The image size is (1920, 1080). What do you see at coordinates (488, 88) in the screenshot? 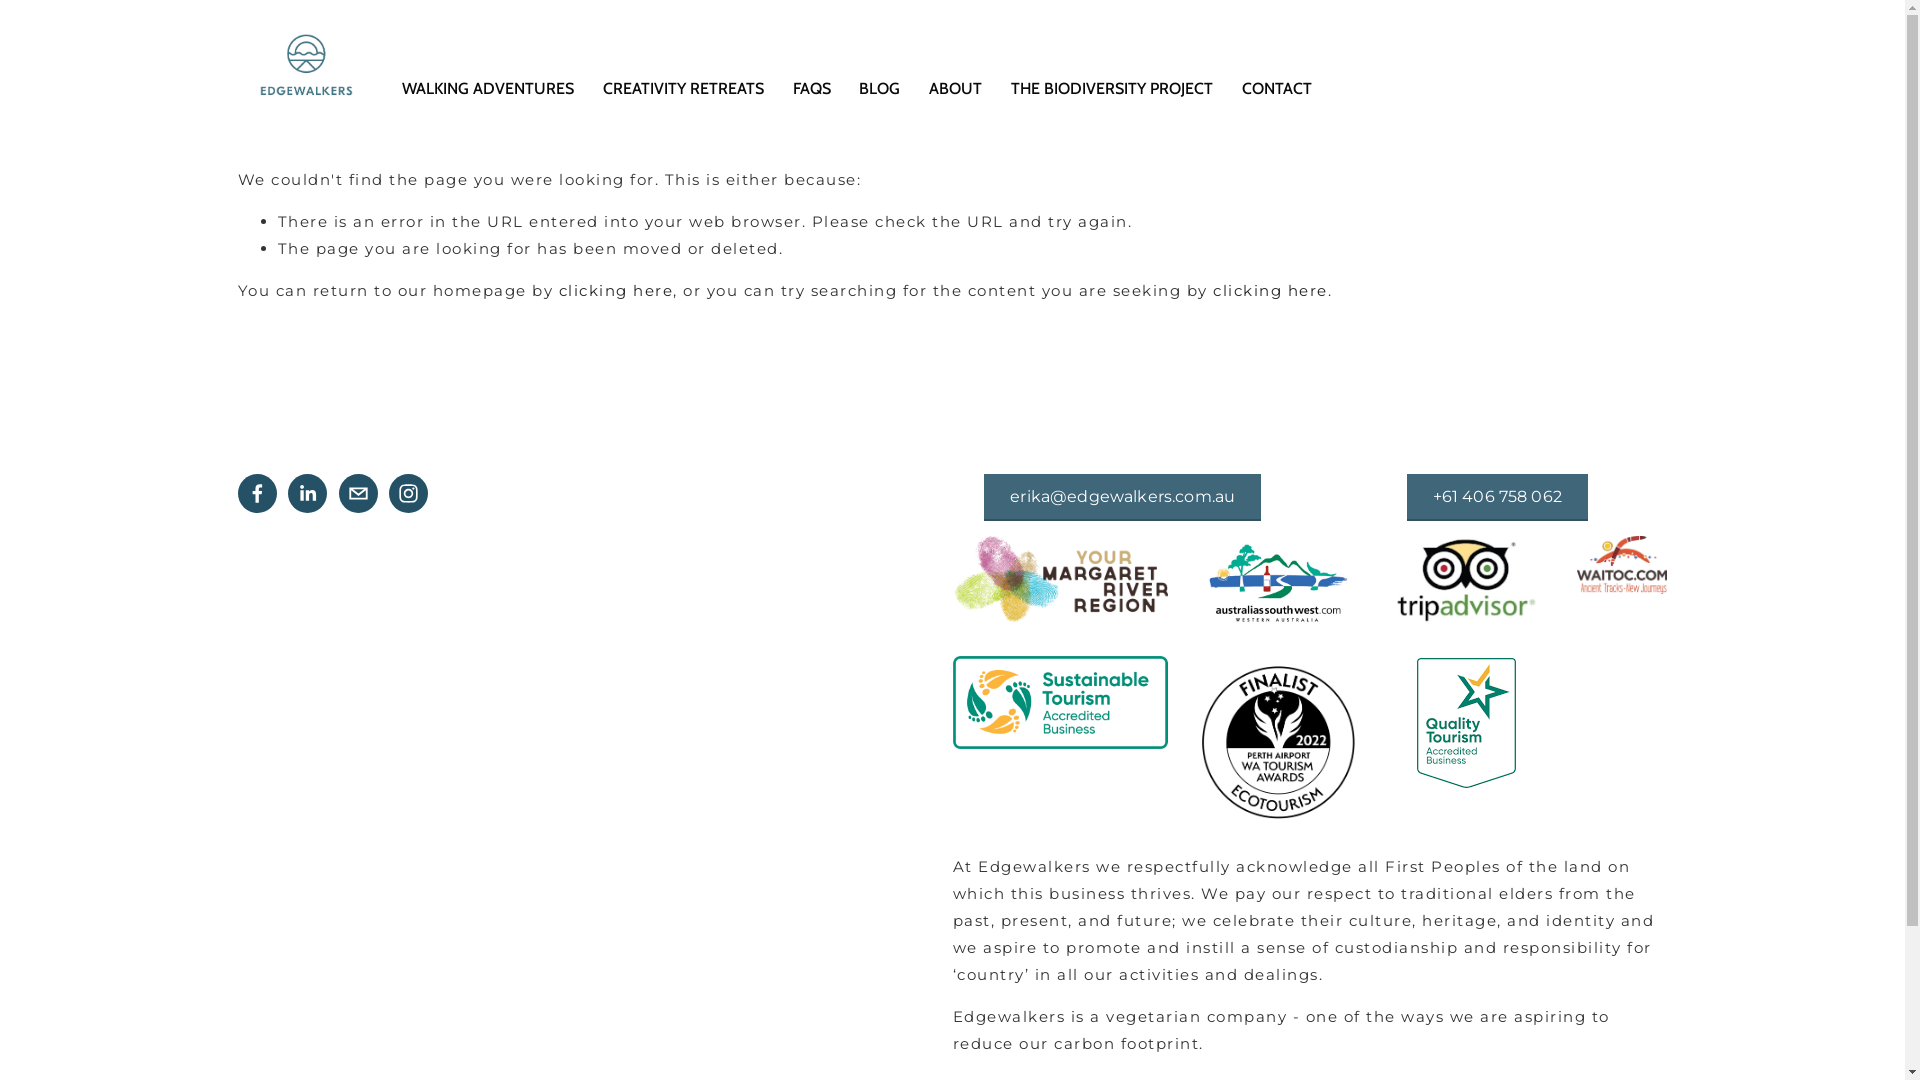
I see `WALKING ADVENTURES` at bounding box center [488, 88].